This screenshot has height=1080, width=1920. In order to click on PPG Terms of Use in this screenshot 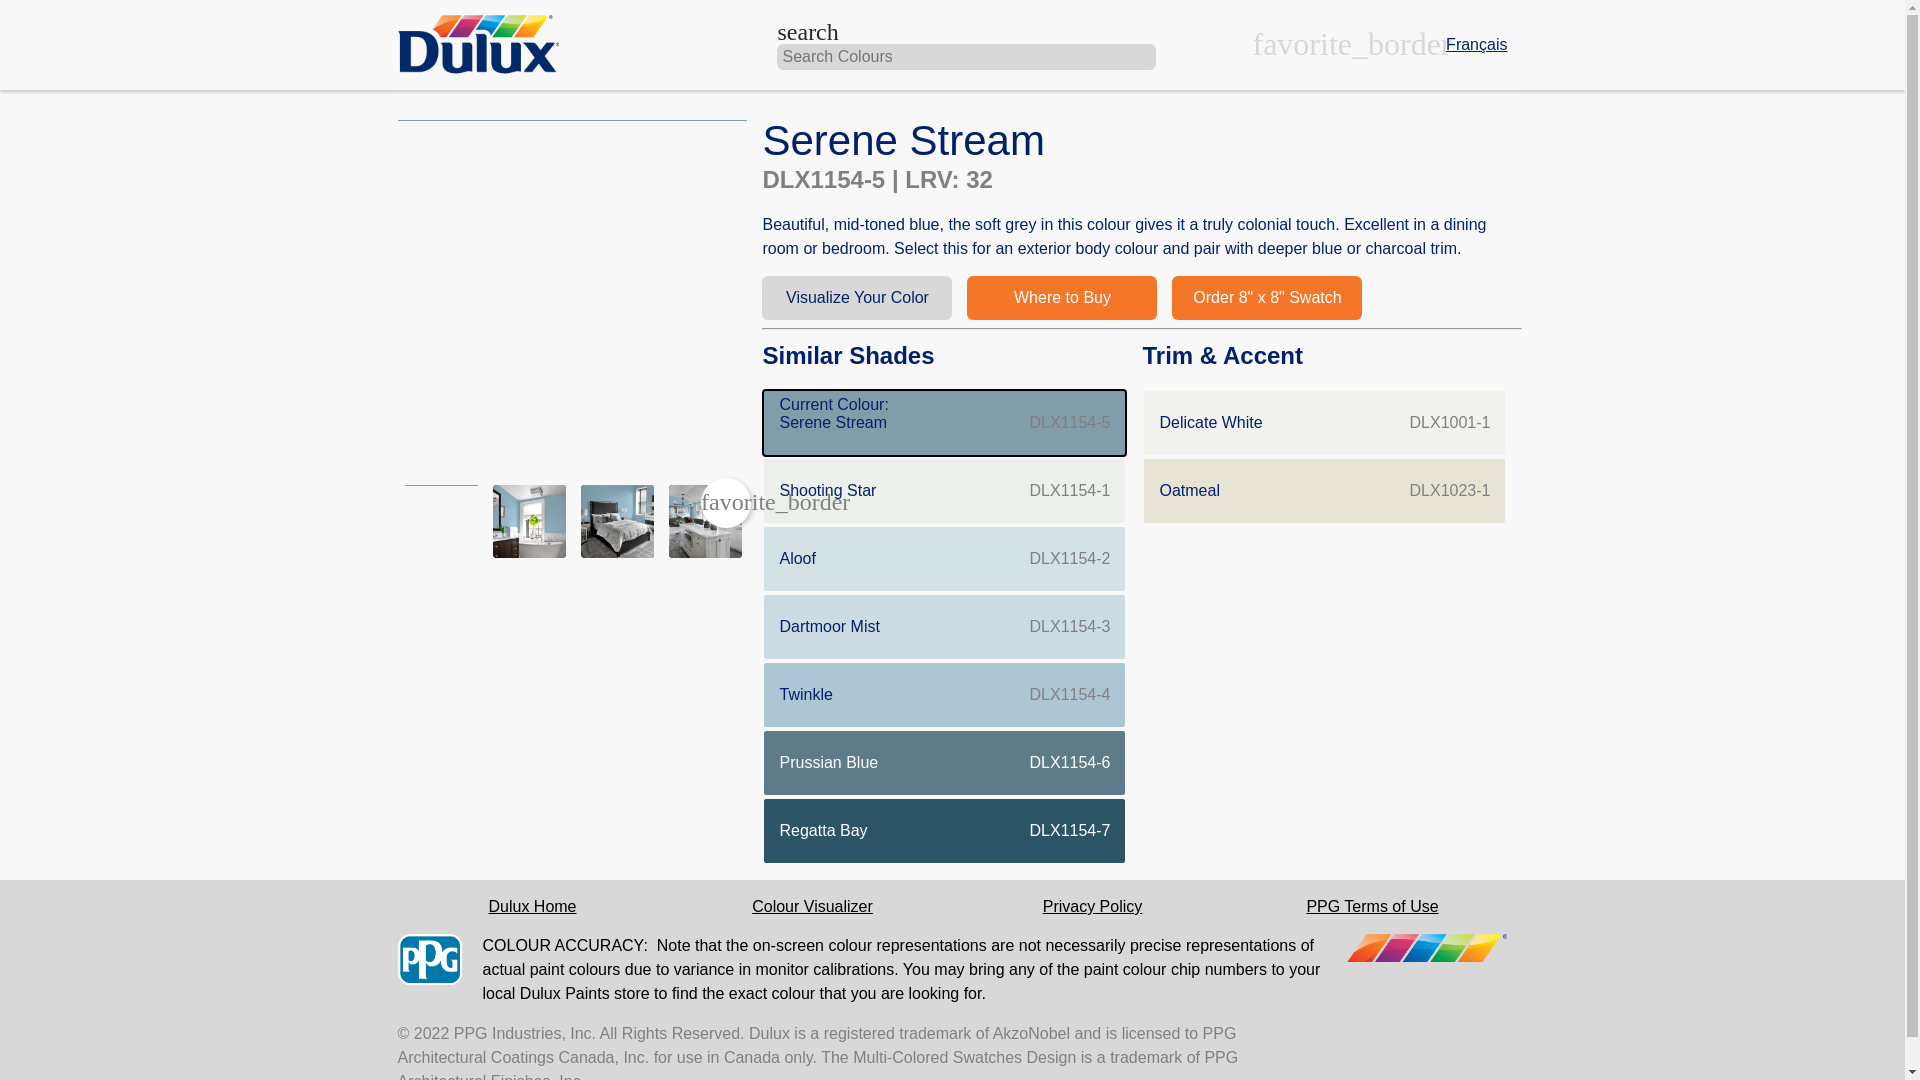, I will do `click(1266, 298)`.